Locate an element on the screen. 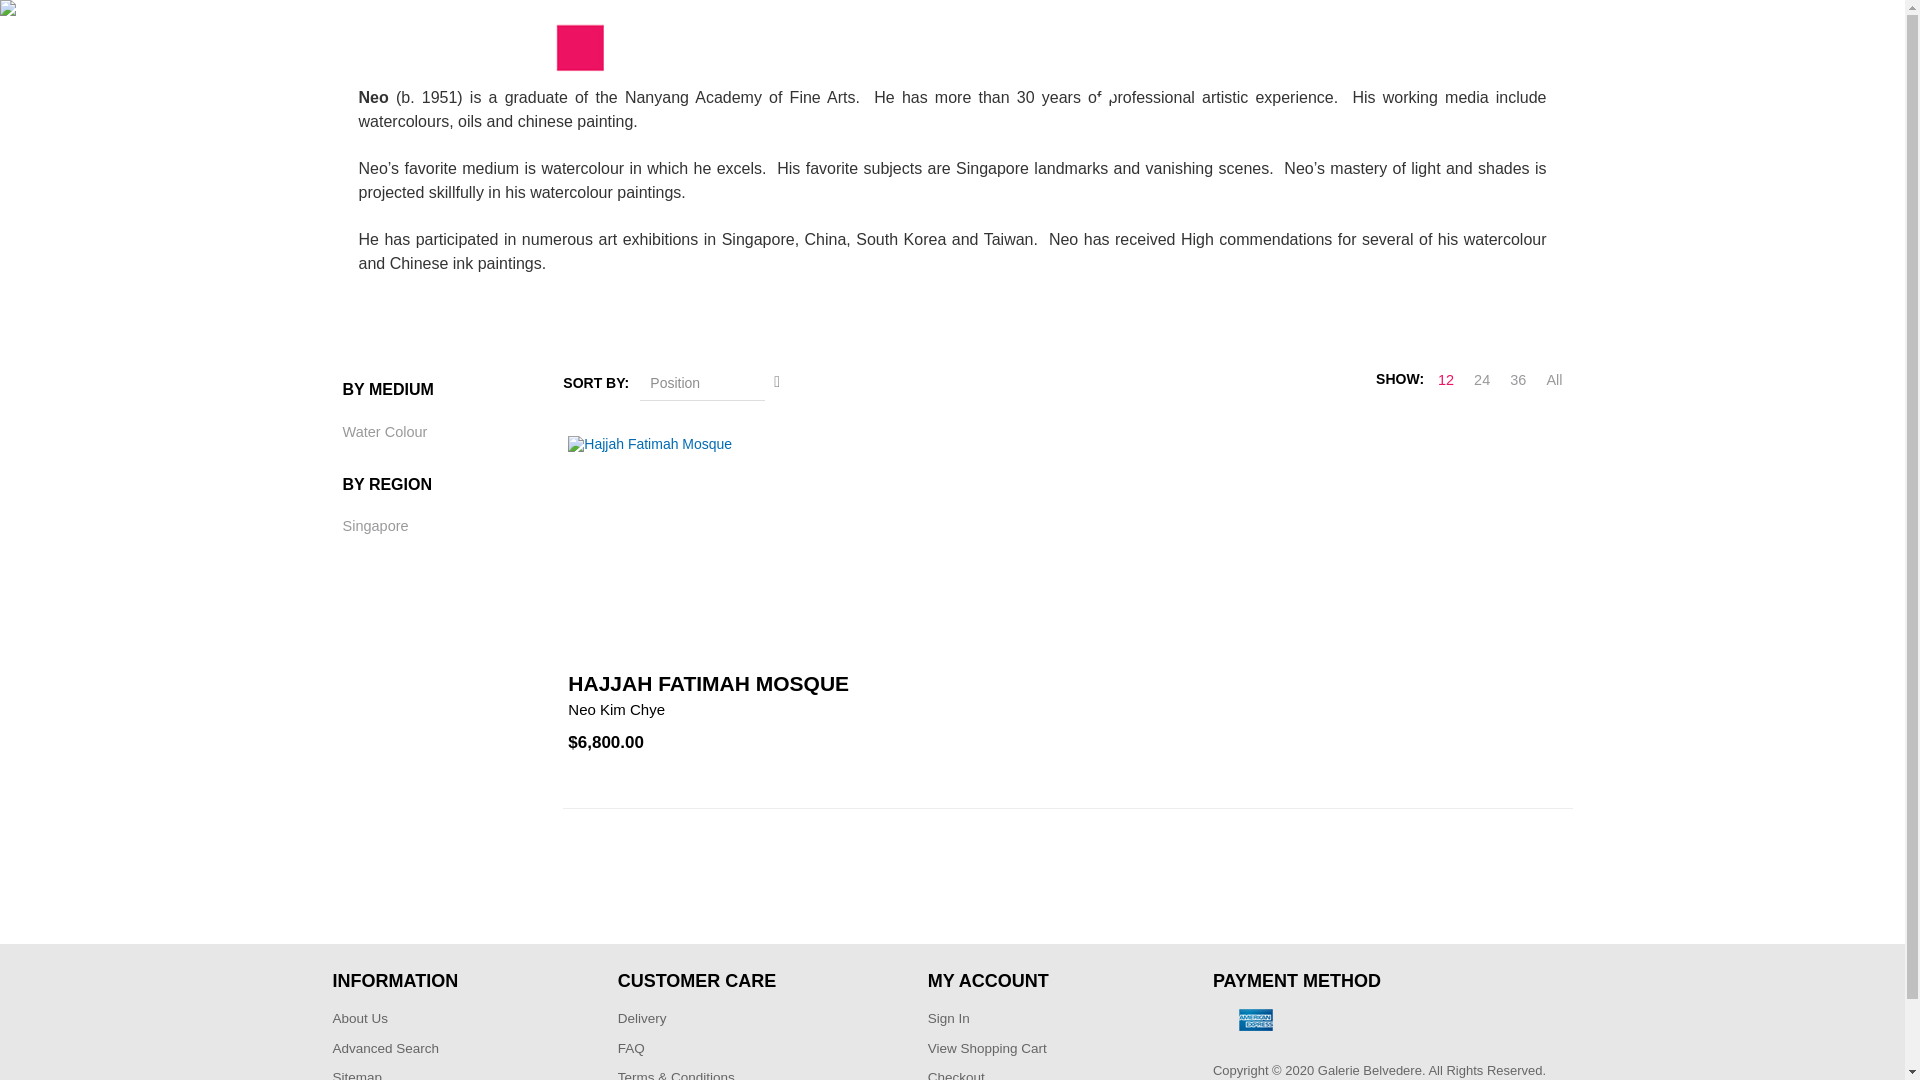 The width and height of the screenshot is (1920, 1080). HOME is located at coordinates (710, 63).